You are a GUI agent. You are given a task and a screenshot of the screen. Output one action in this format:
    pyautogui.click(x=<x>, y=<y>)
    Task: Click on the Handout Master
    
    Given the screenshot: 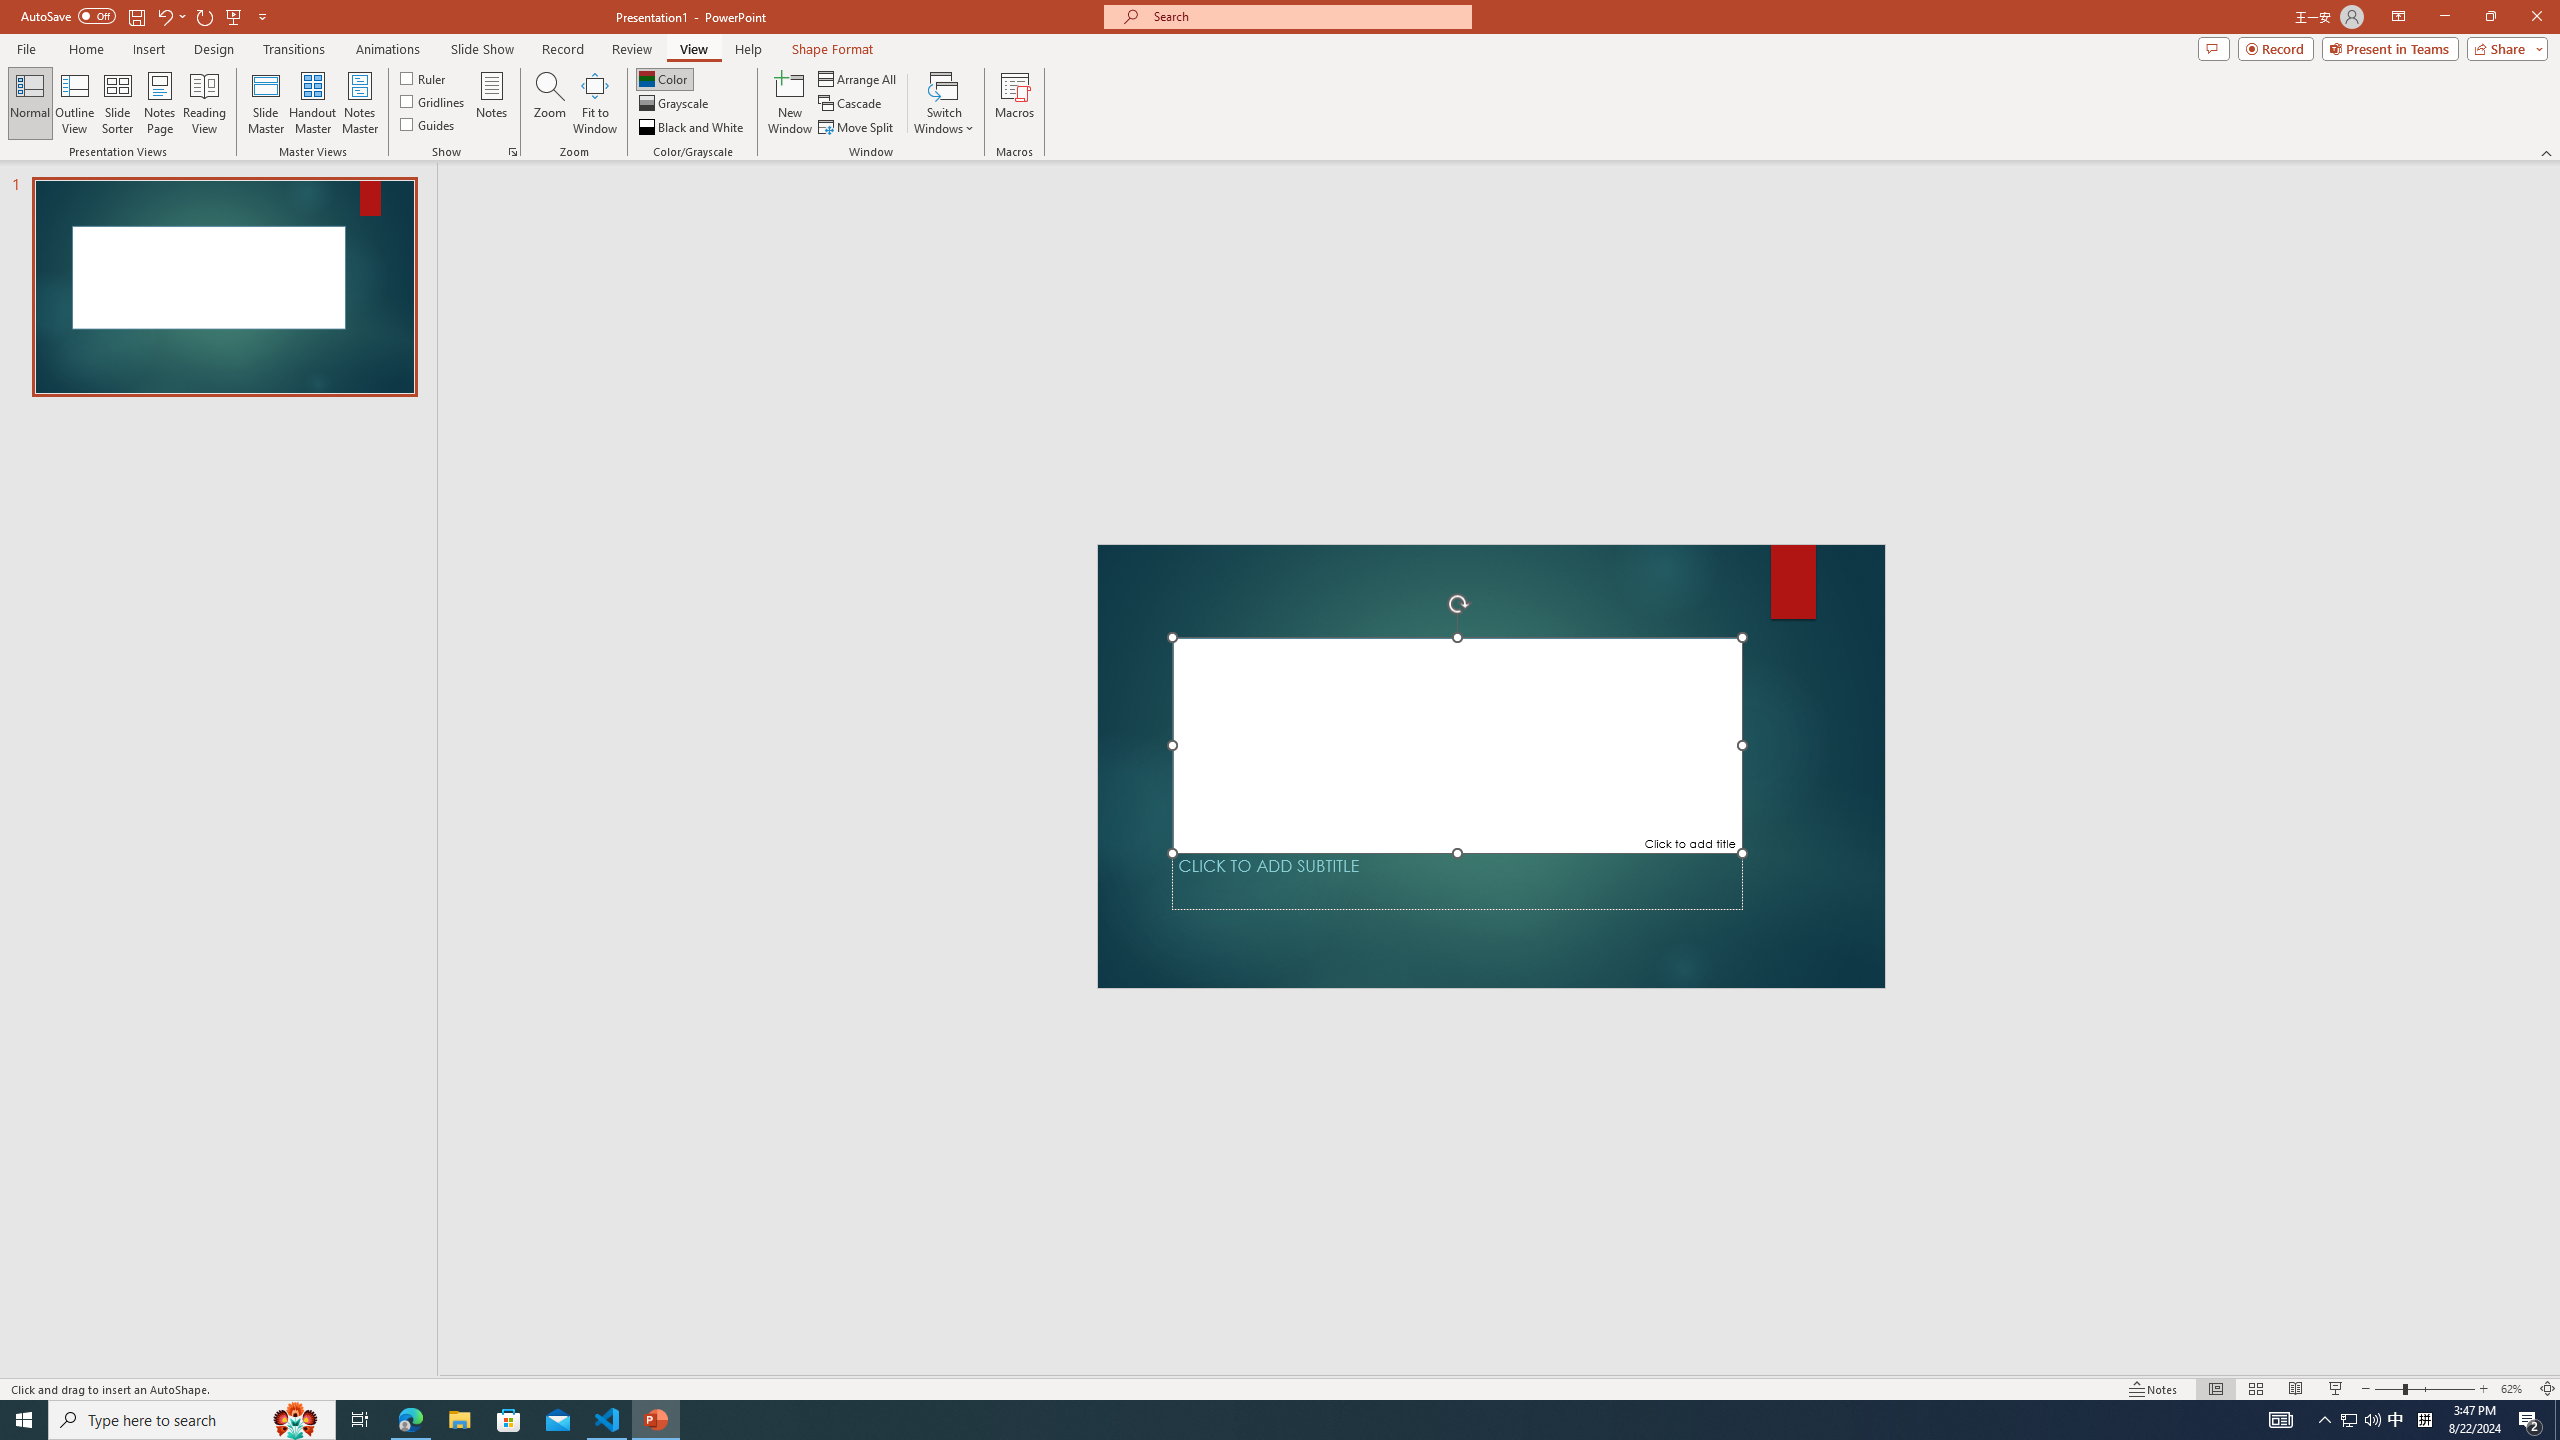 What is the action you would take?
    pyautogui.click(x=312, y=103)
    